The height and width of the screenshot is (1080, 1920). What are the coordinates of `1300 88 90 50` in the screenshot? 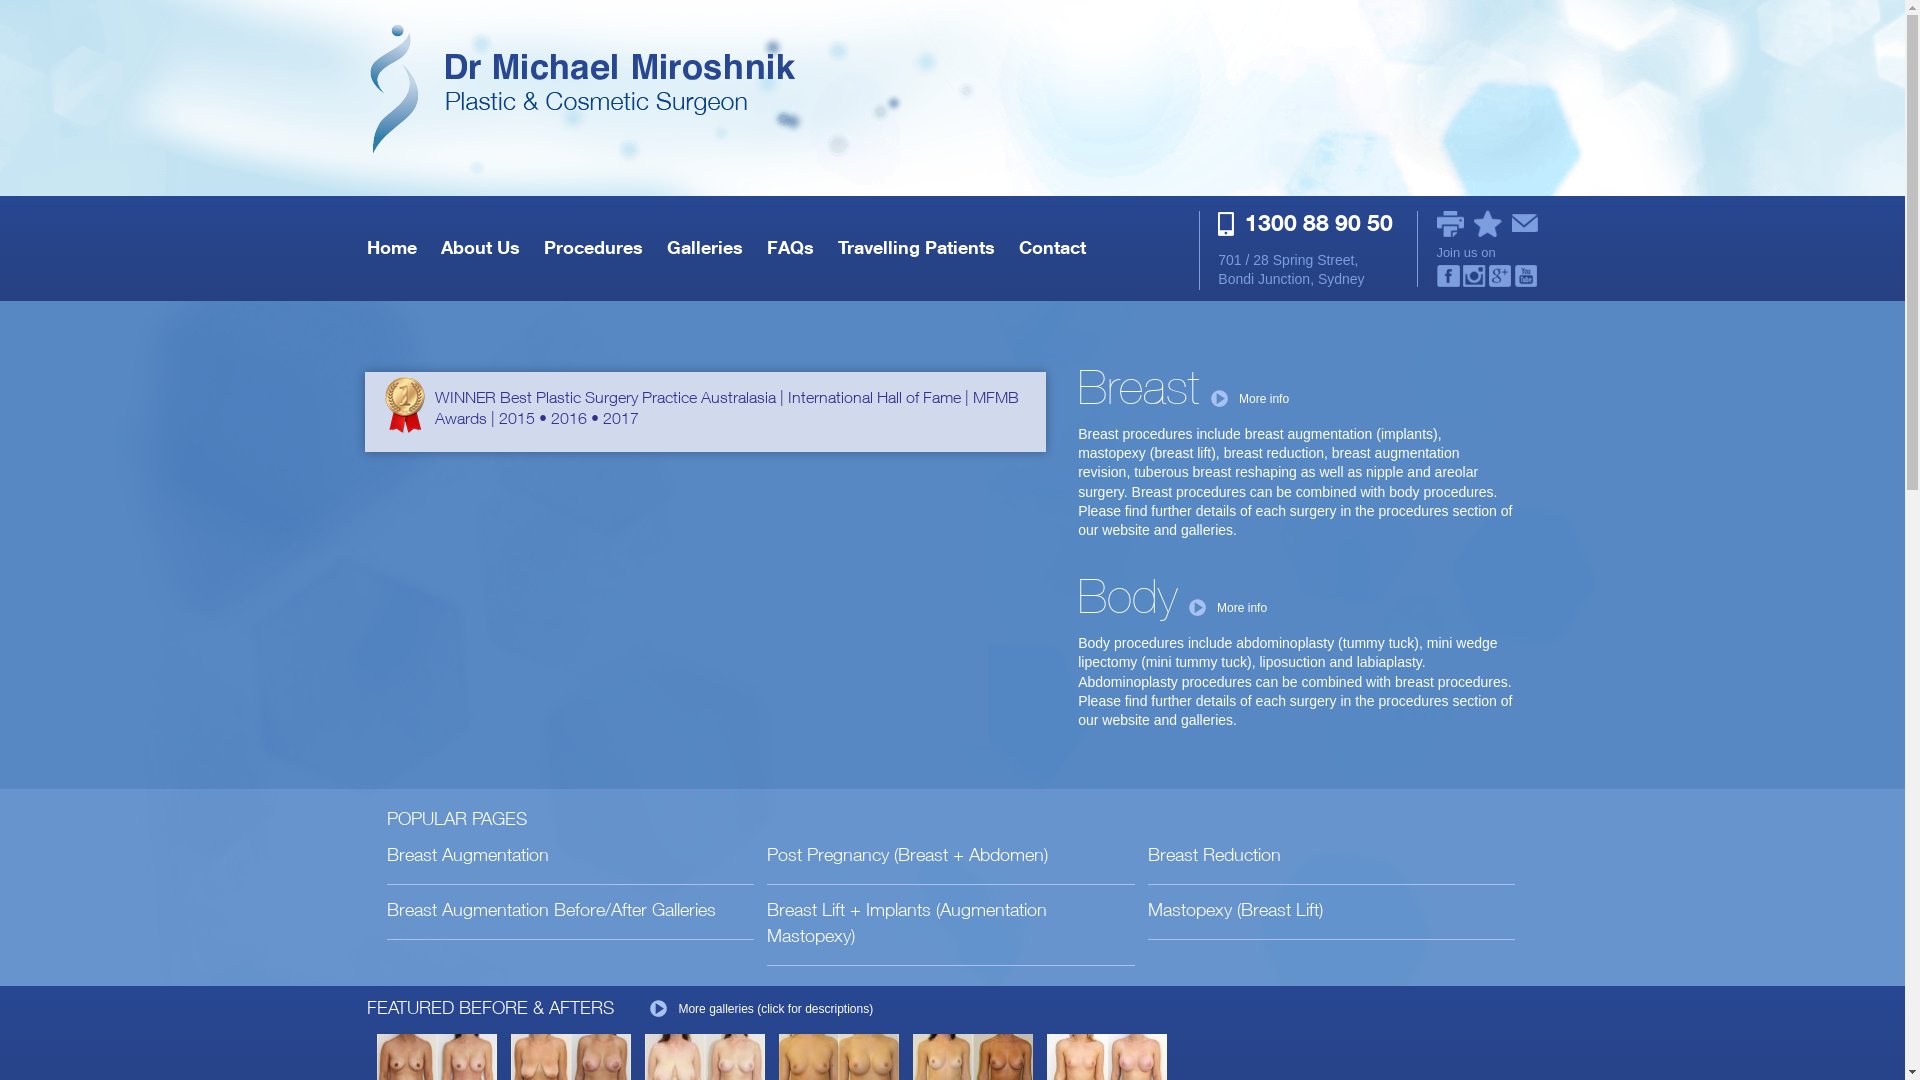 It's located at (1314, 232).